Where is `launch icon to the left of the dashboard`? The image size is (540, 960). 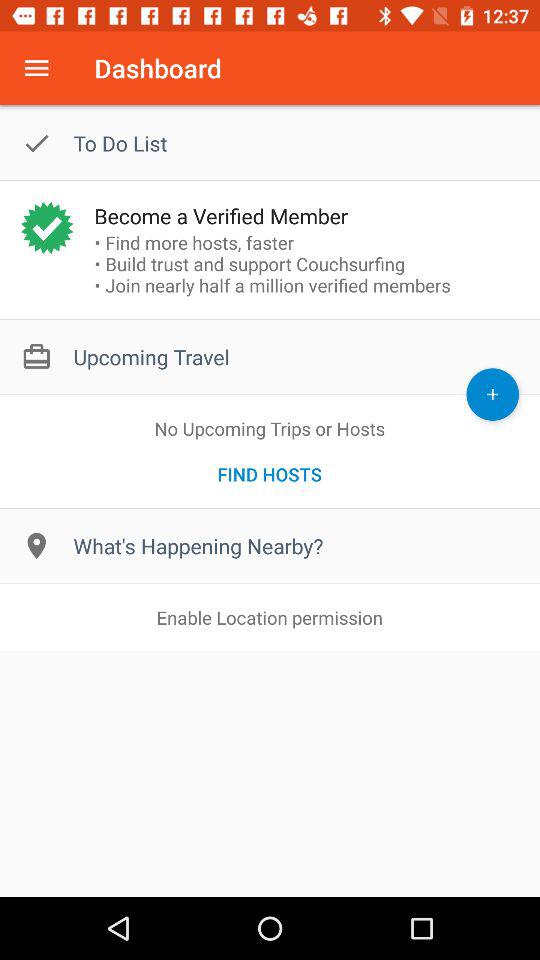 launch icon to the left of the dashboard is located at coordinates (36, 68).